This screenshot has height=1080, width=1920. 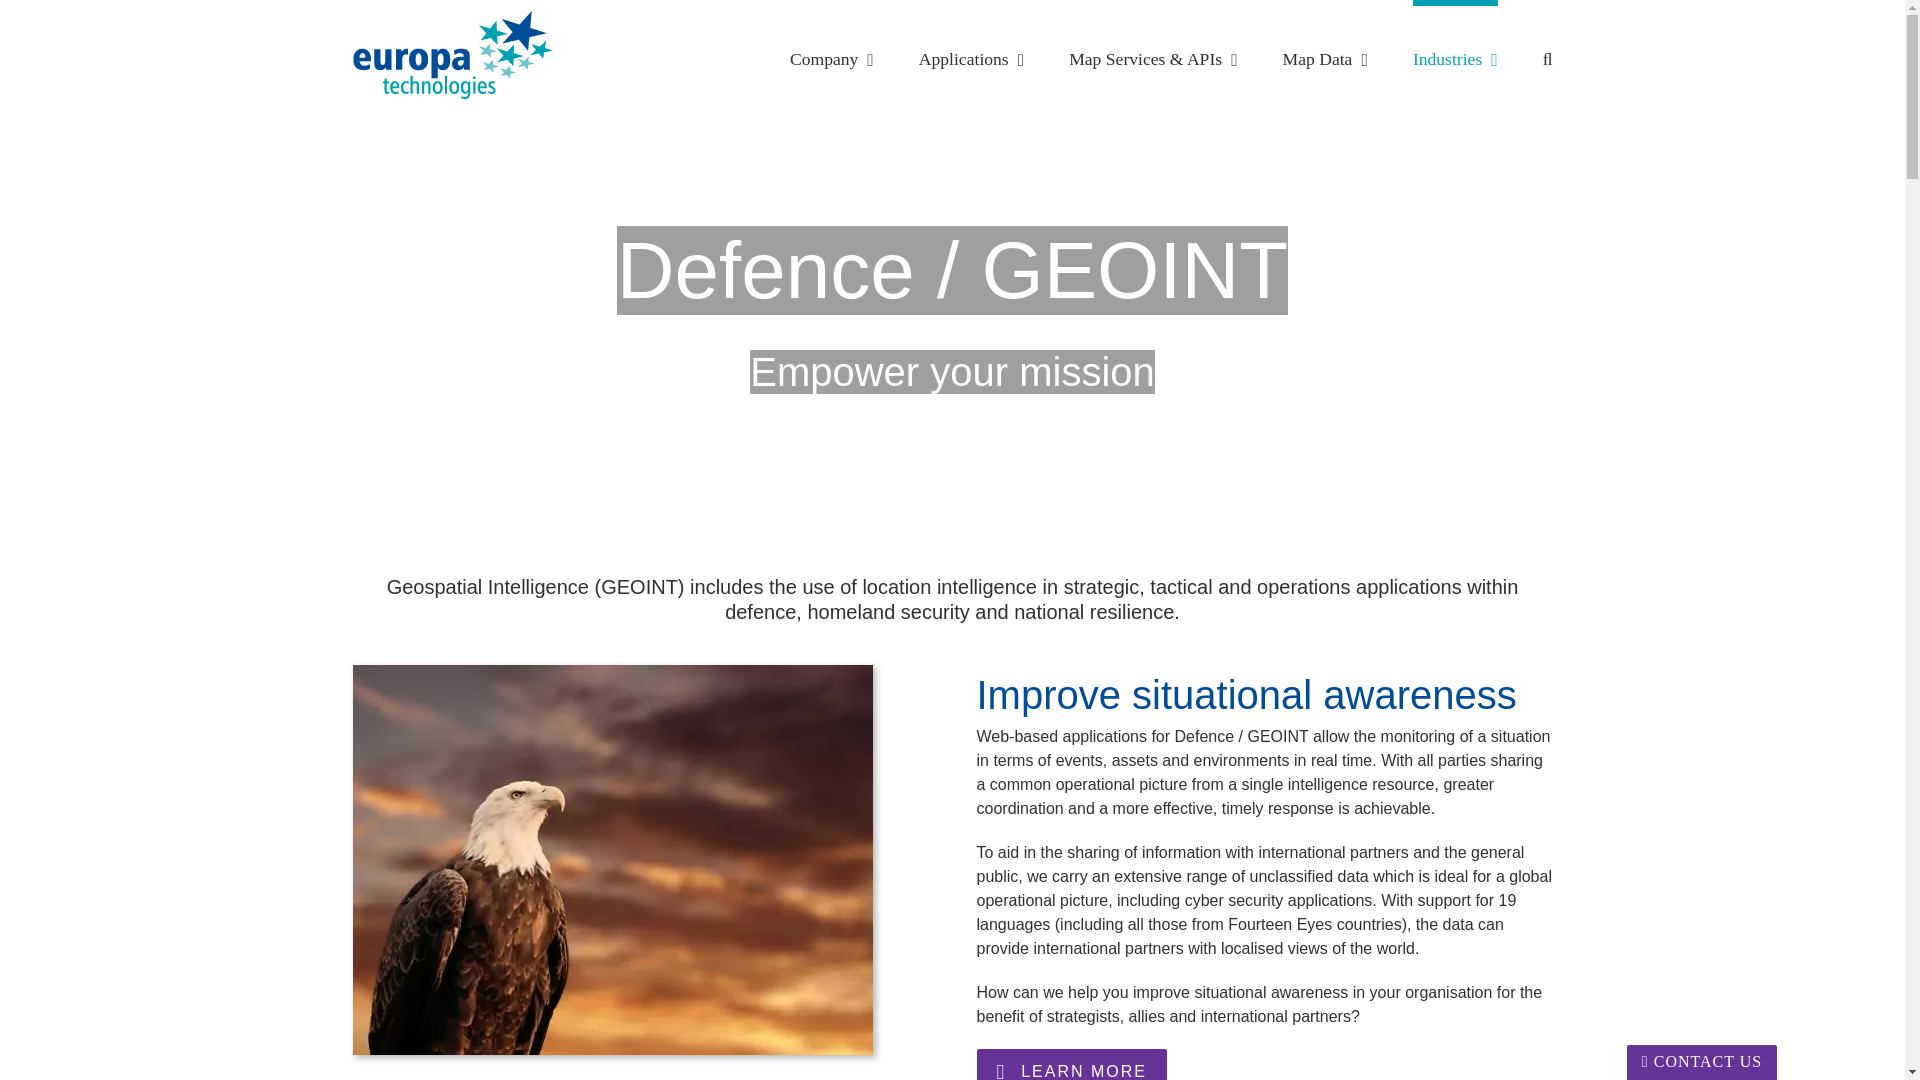 I want to click on Contact Us, so click(x=1702, y=1062).